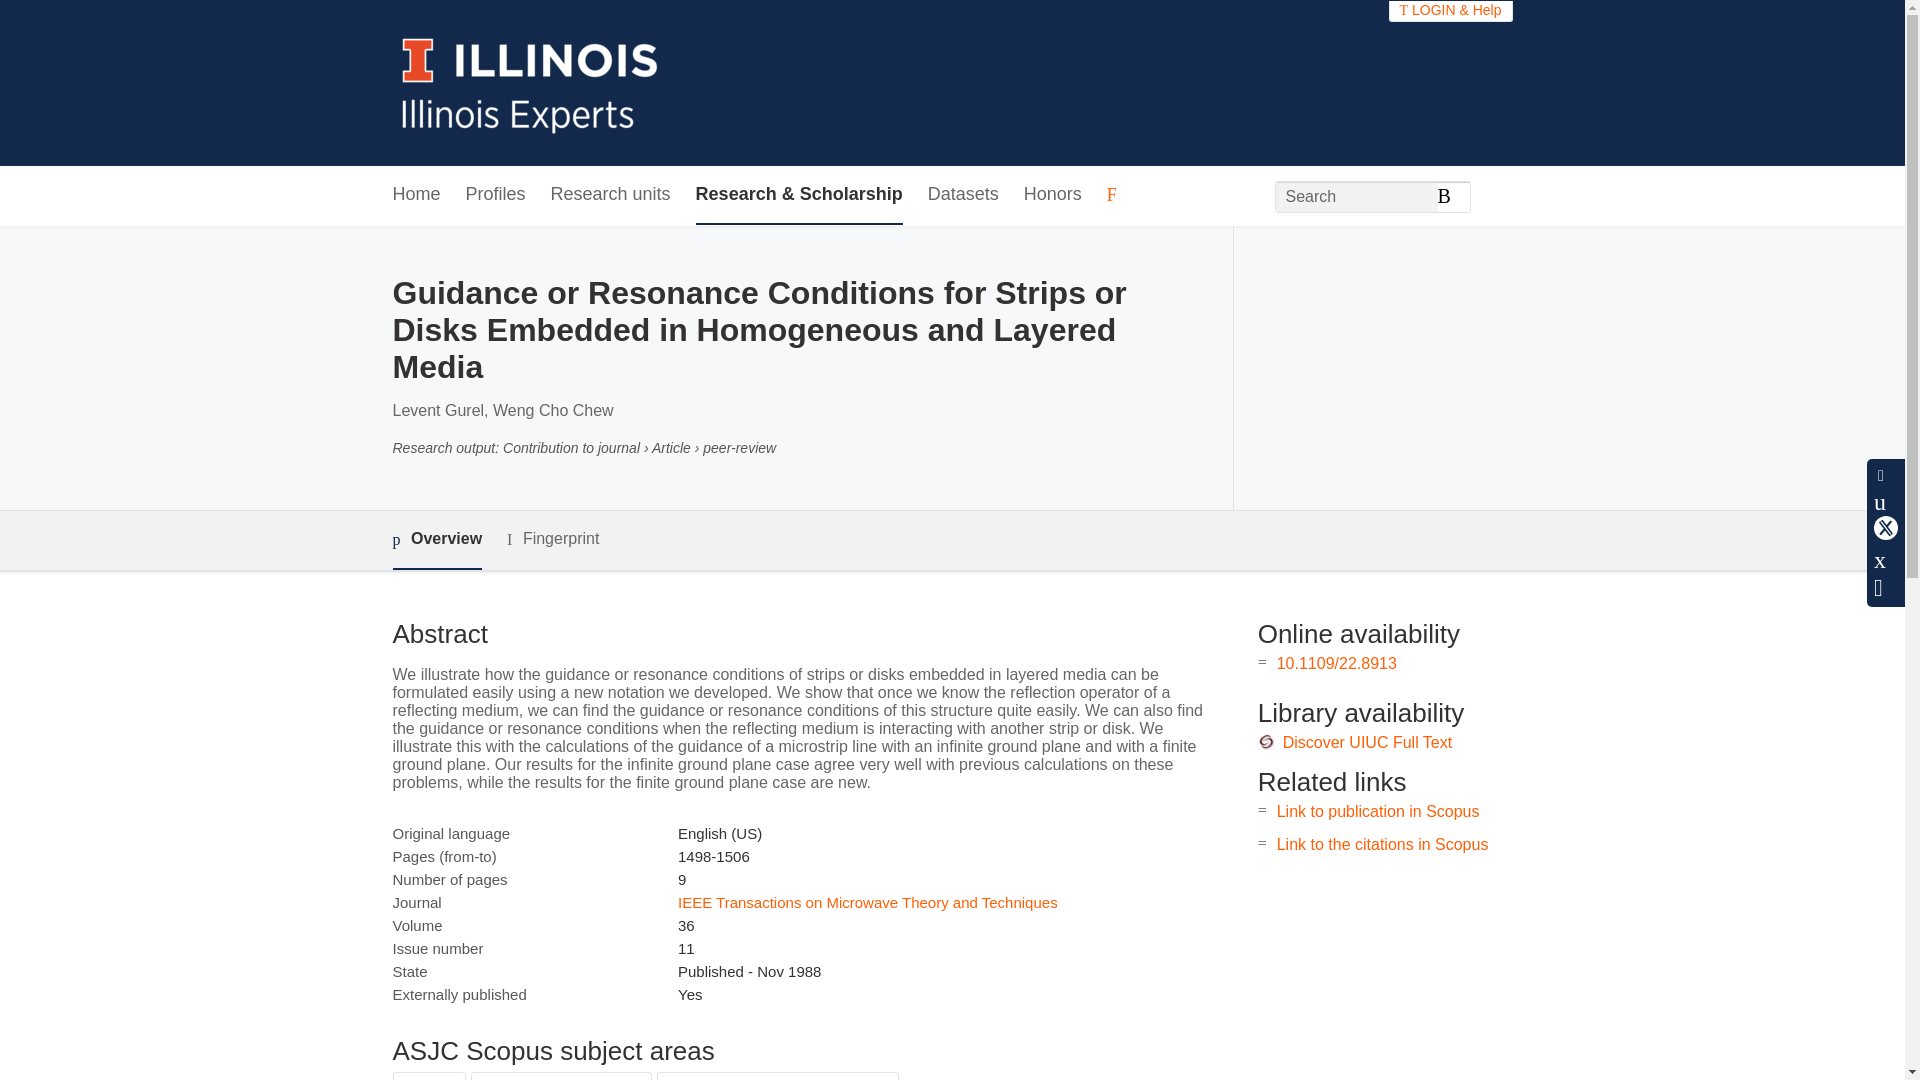 Image resolution: width=1920 pixels, height=1080 pixels. I want to click on Link to publication in Scopus, so click(1378, 811).